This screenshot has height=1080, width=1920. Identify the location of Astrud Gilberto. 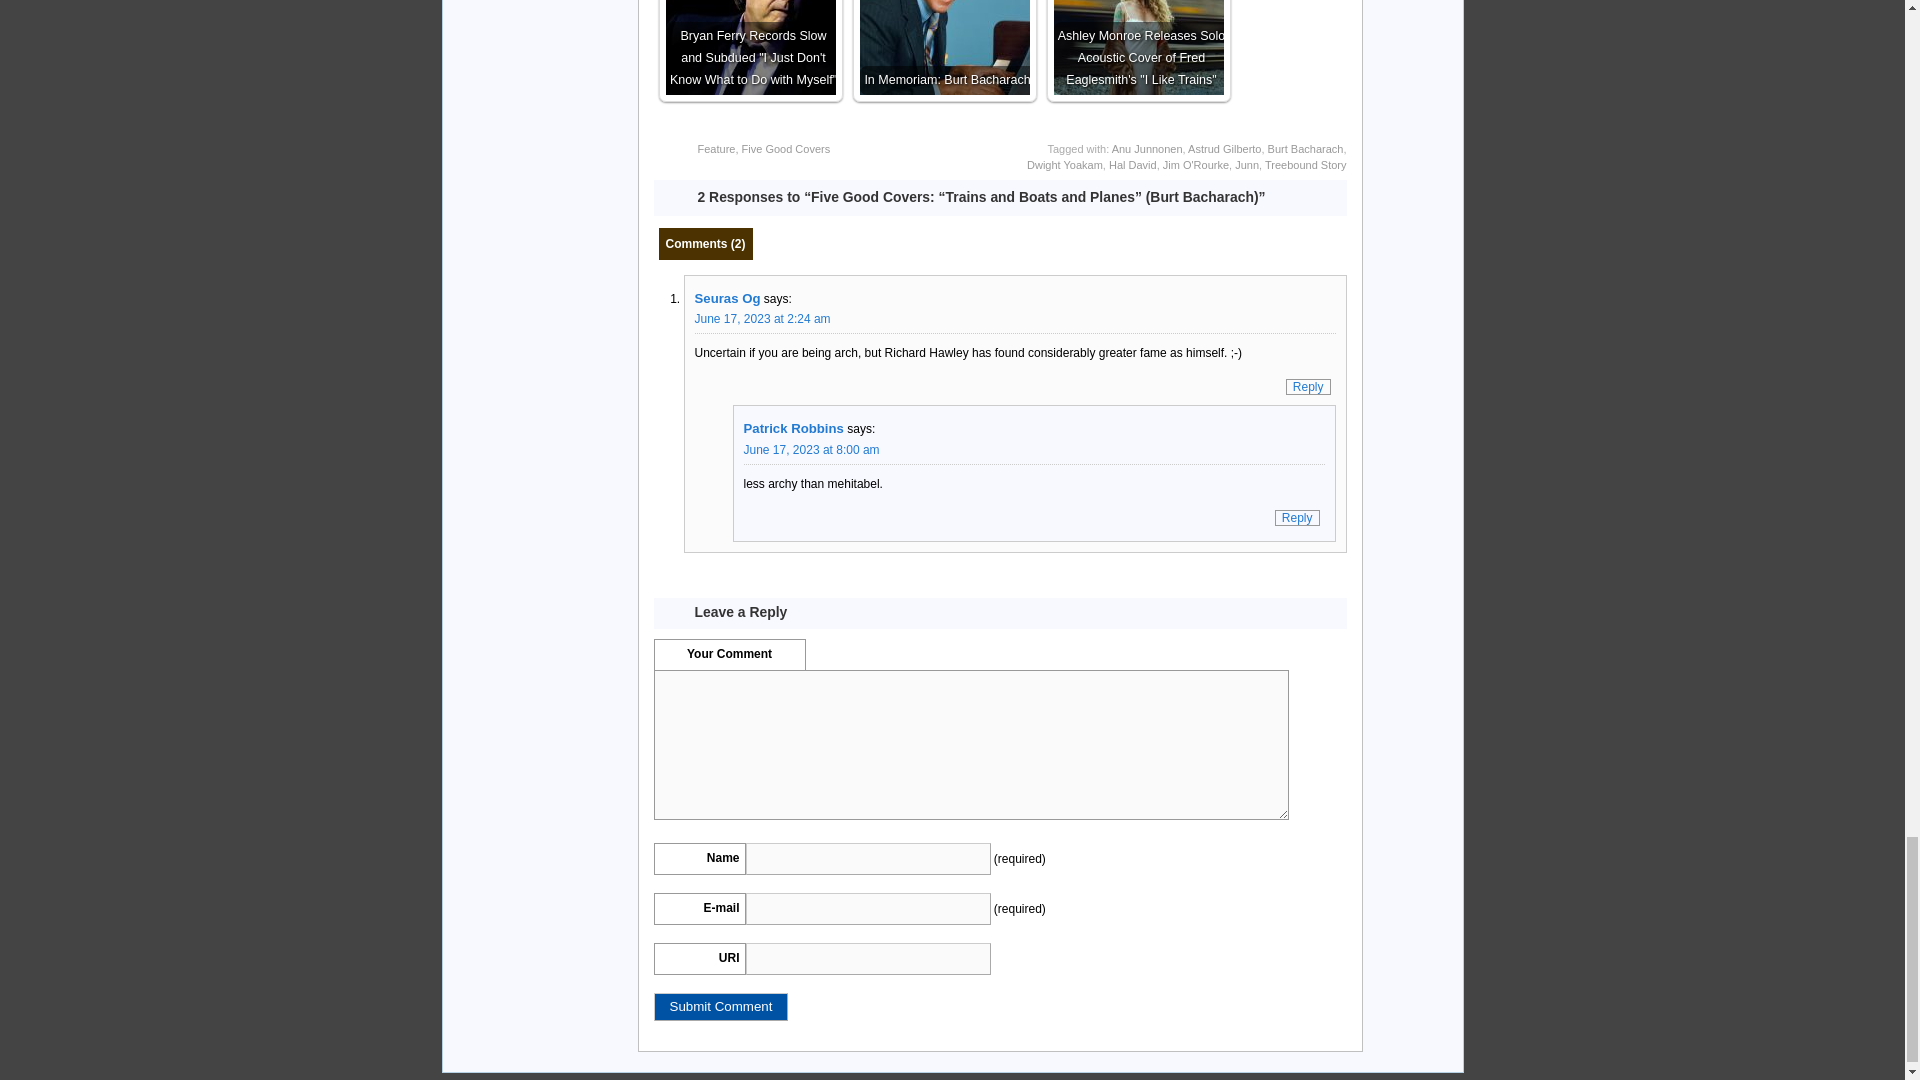
(1224, 148).